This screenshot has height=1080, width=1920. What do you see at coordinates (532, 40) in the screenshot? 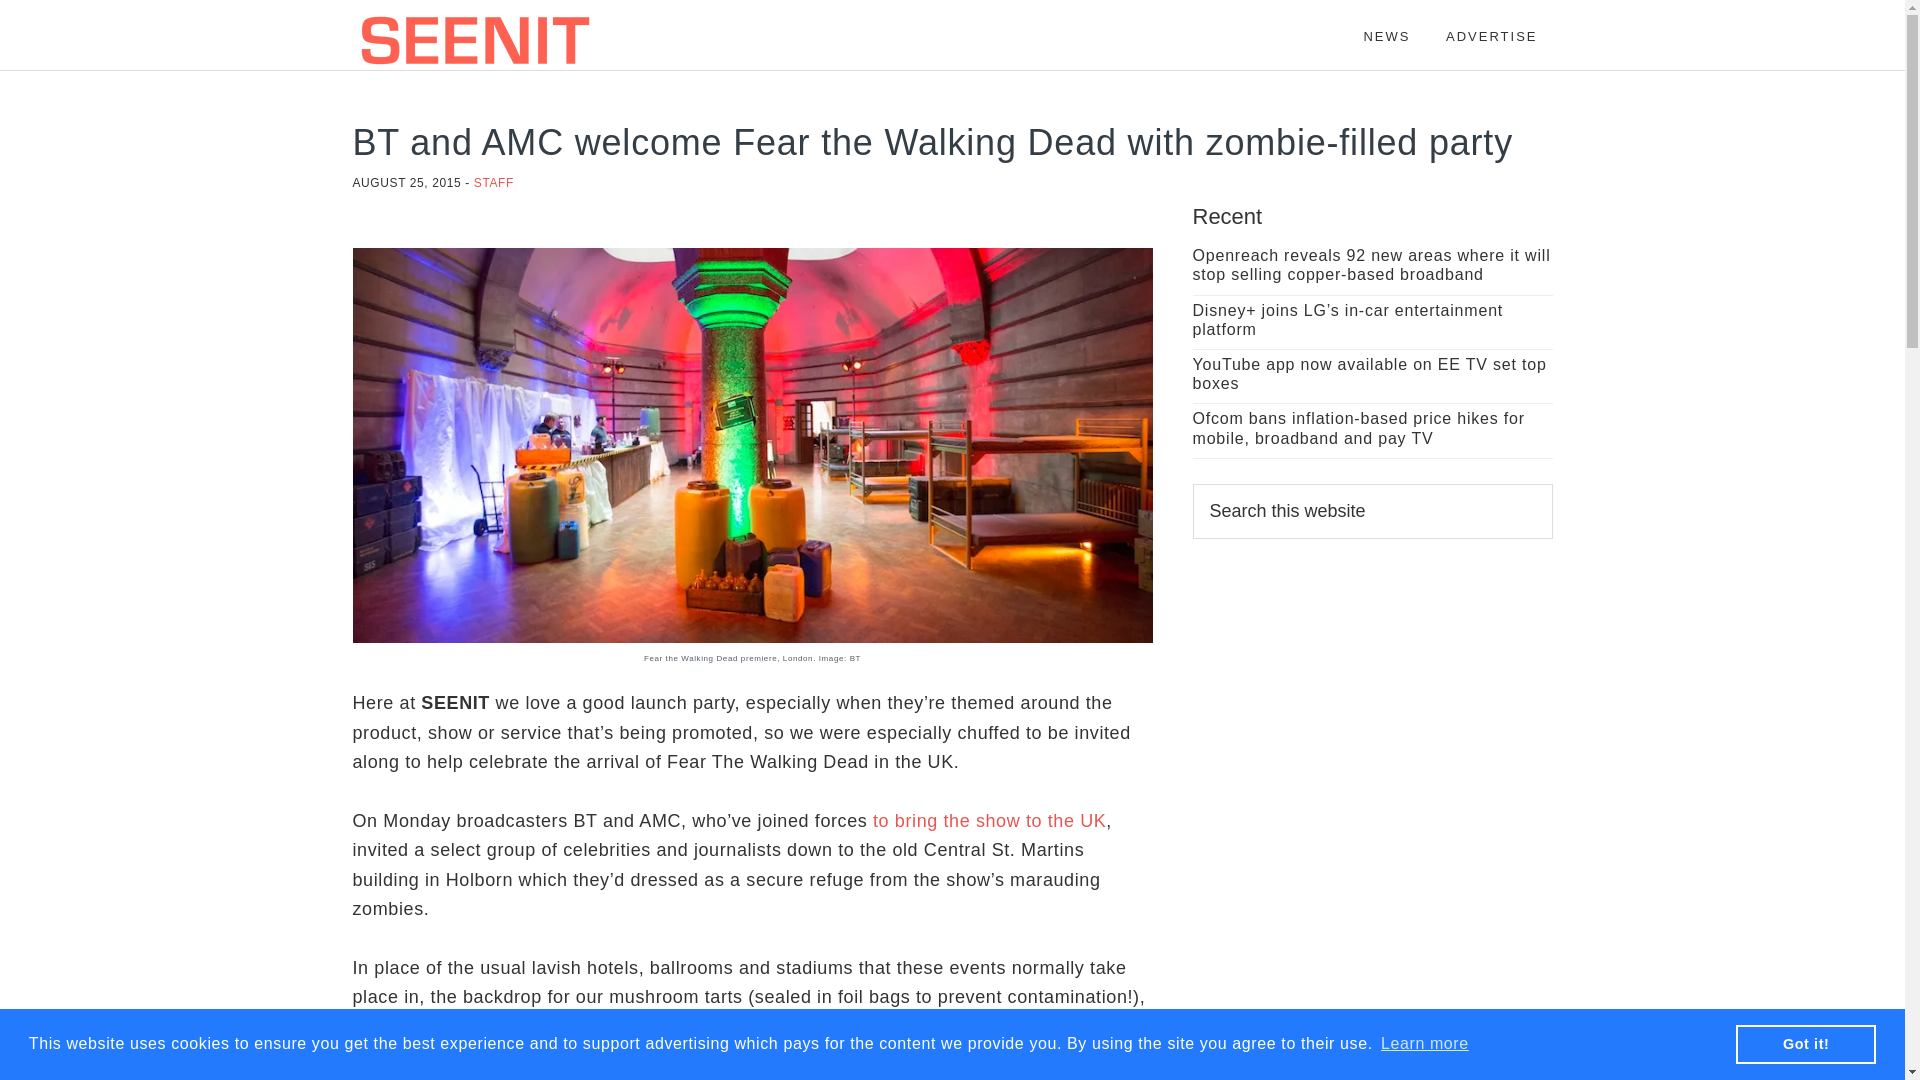
I see `SEENIT` at bounding box center [532, 40].